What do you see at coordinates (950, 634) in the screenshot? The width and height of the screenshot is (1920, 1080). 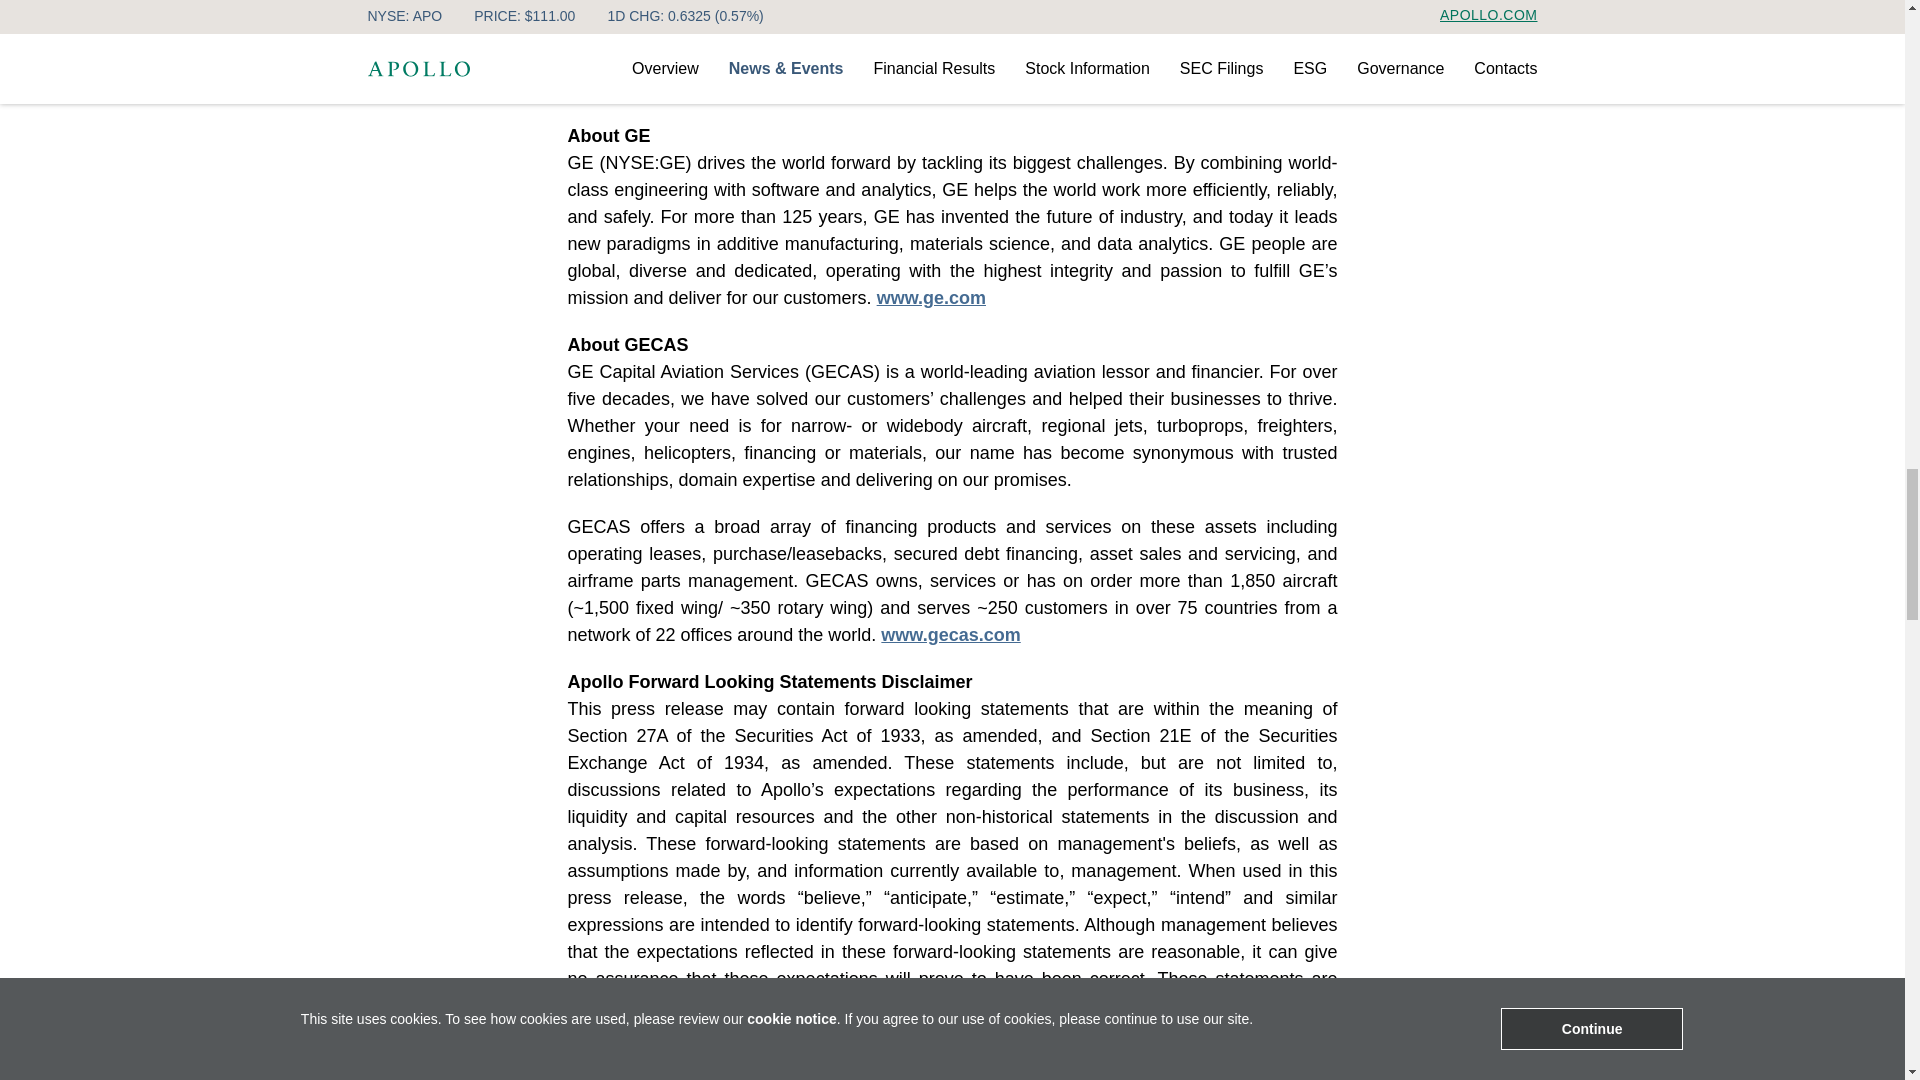 I see `Opens in a new window` at bounding box center [950, 634].